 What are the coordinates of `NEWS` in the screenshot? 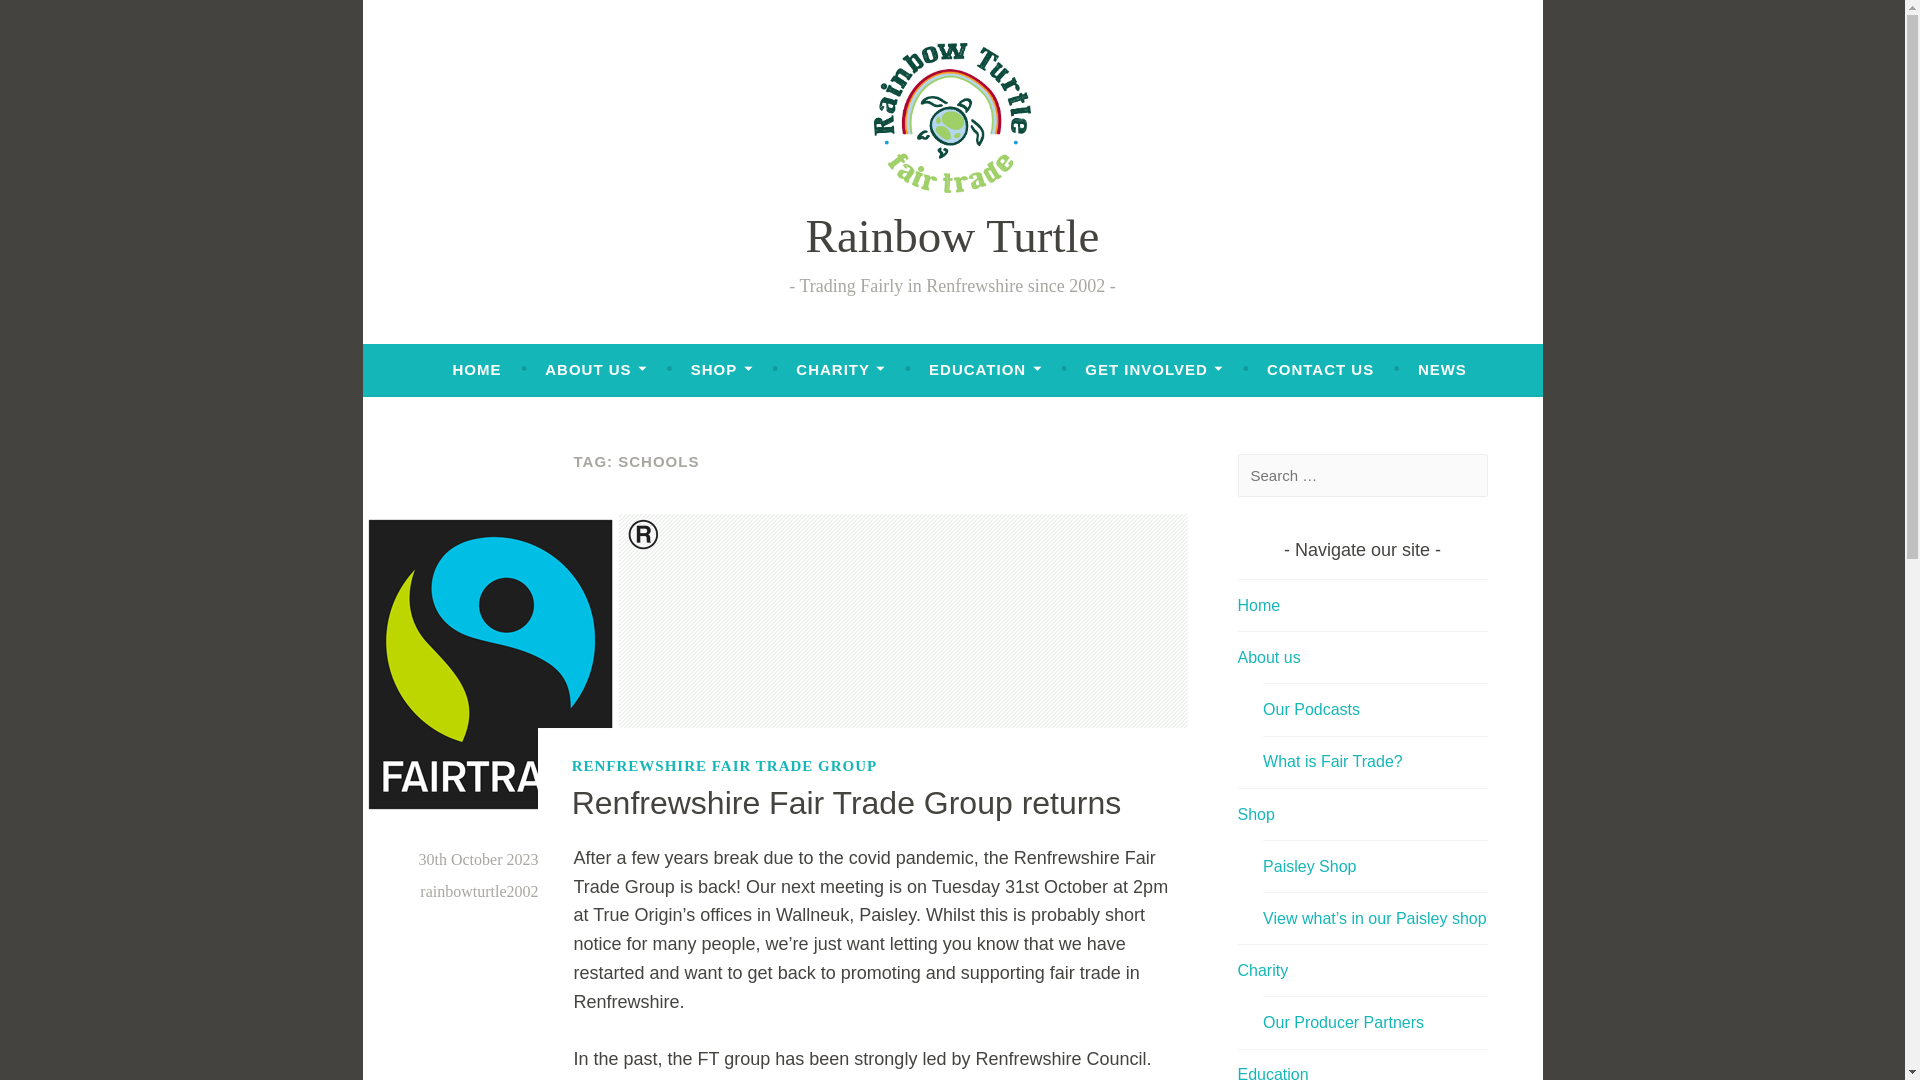 It's located at (1442, 370).